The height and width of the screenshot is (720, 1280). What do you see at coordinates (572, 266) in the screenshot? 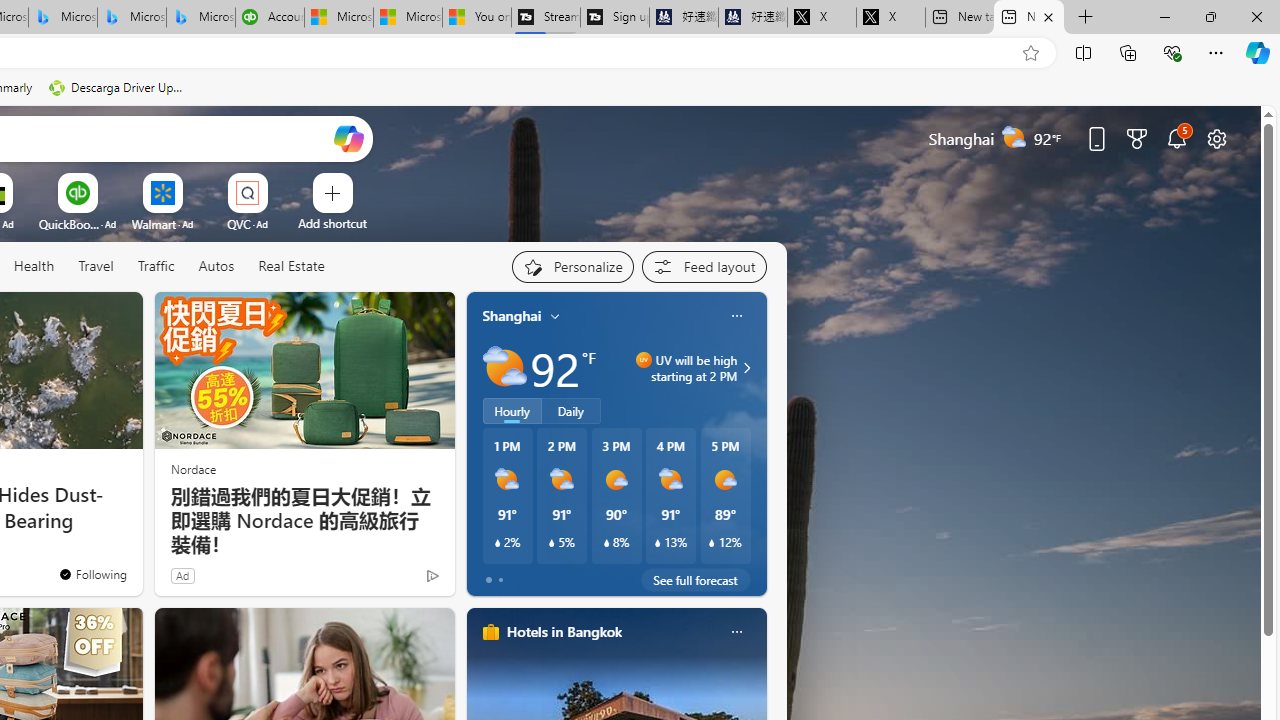
I see `Personalize your feed"` at bounding box center [572, 266].